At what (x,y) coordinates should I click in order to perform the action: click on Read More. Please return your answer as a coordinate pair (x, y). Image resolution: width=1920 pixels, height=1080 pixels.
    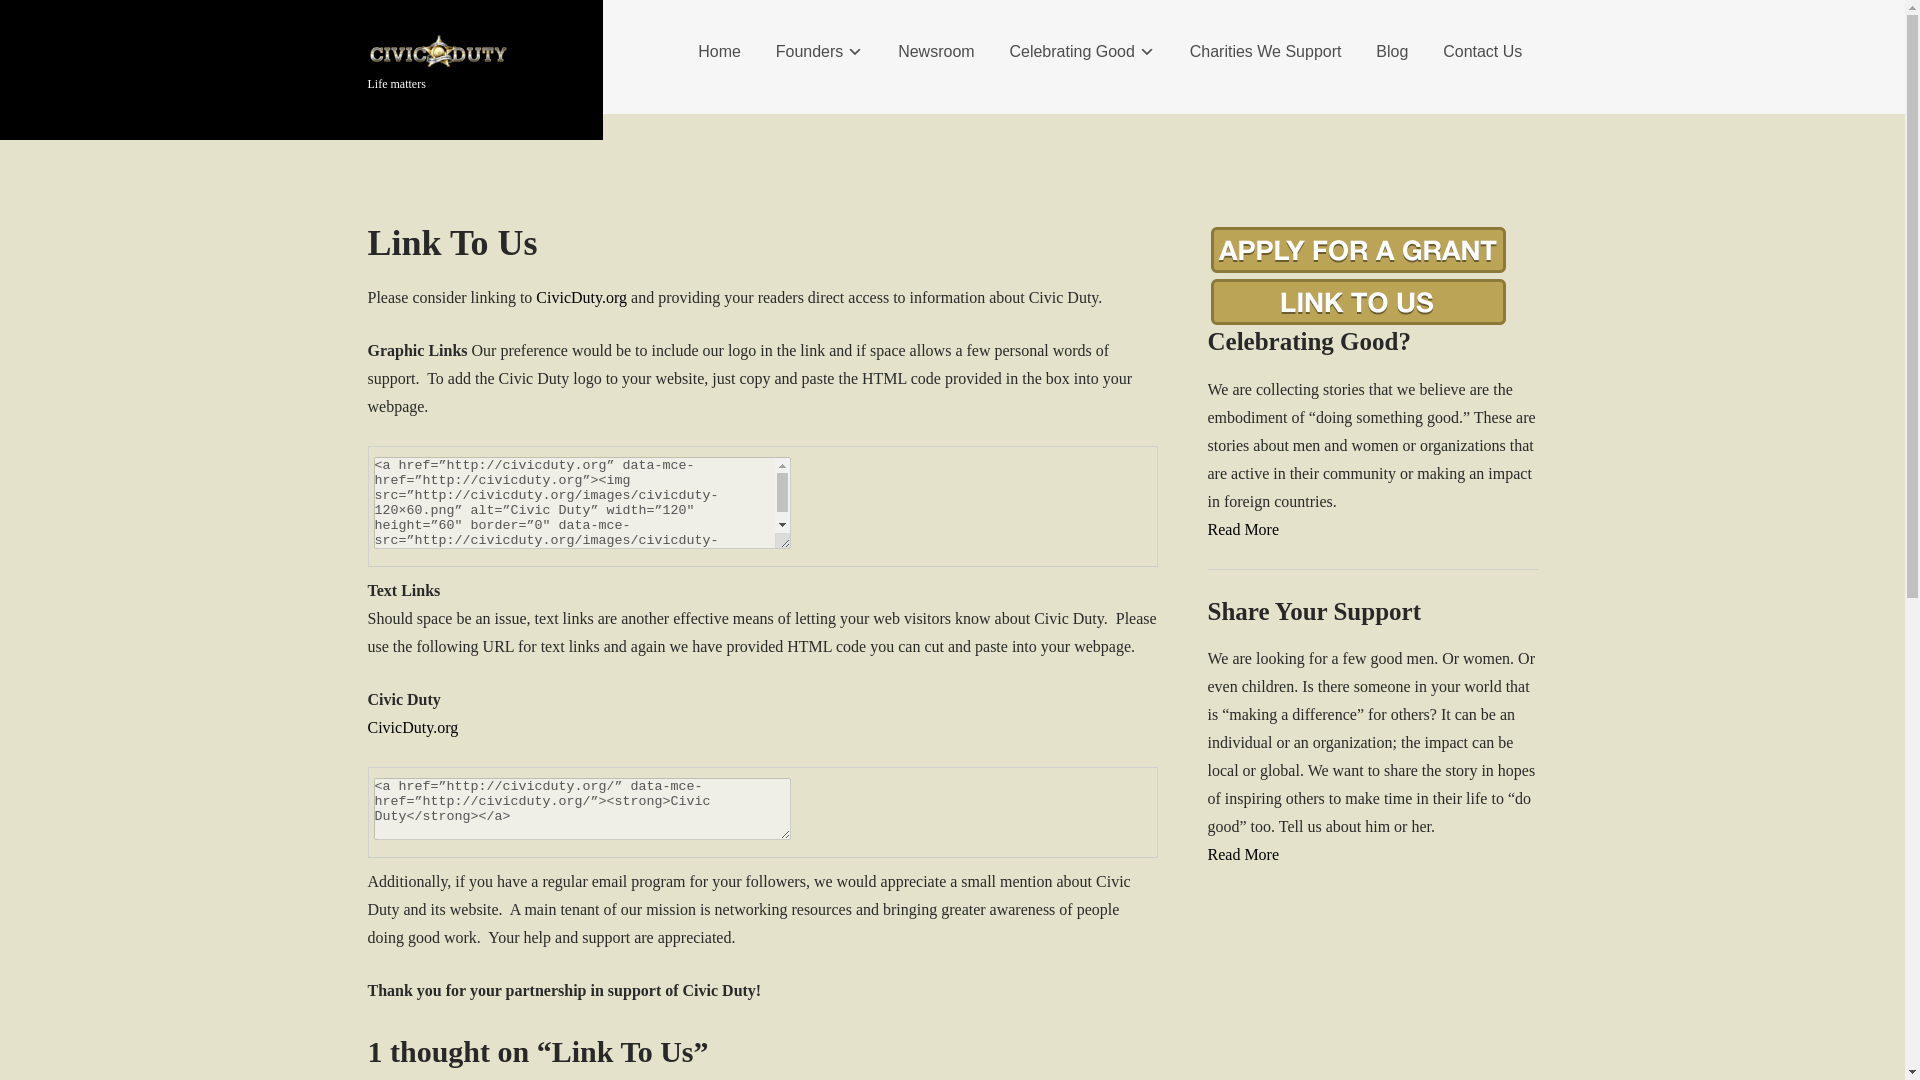
    Looking at the image, I should click on (1244, 854).